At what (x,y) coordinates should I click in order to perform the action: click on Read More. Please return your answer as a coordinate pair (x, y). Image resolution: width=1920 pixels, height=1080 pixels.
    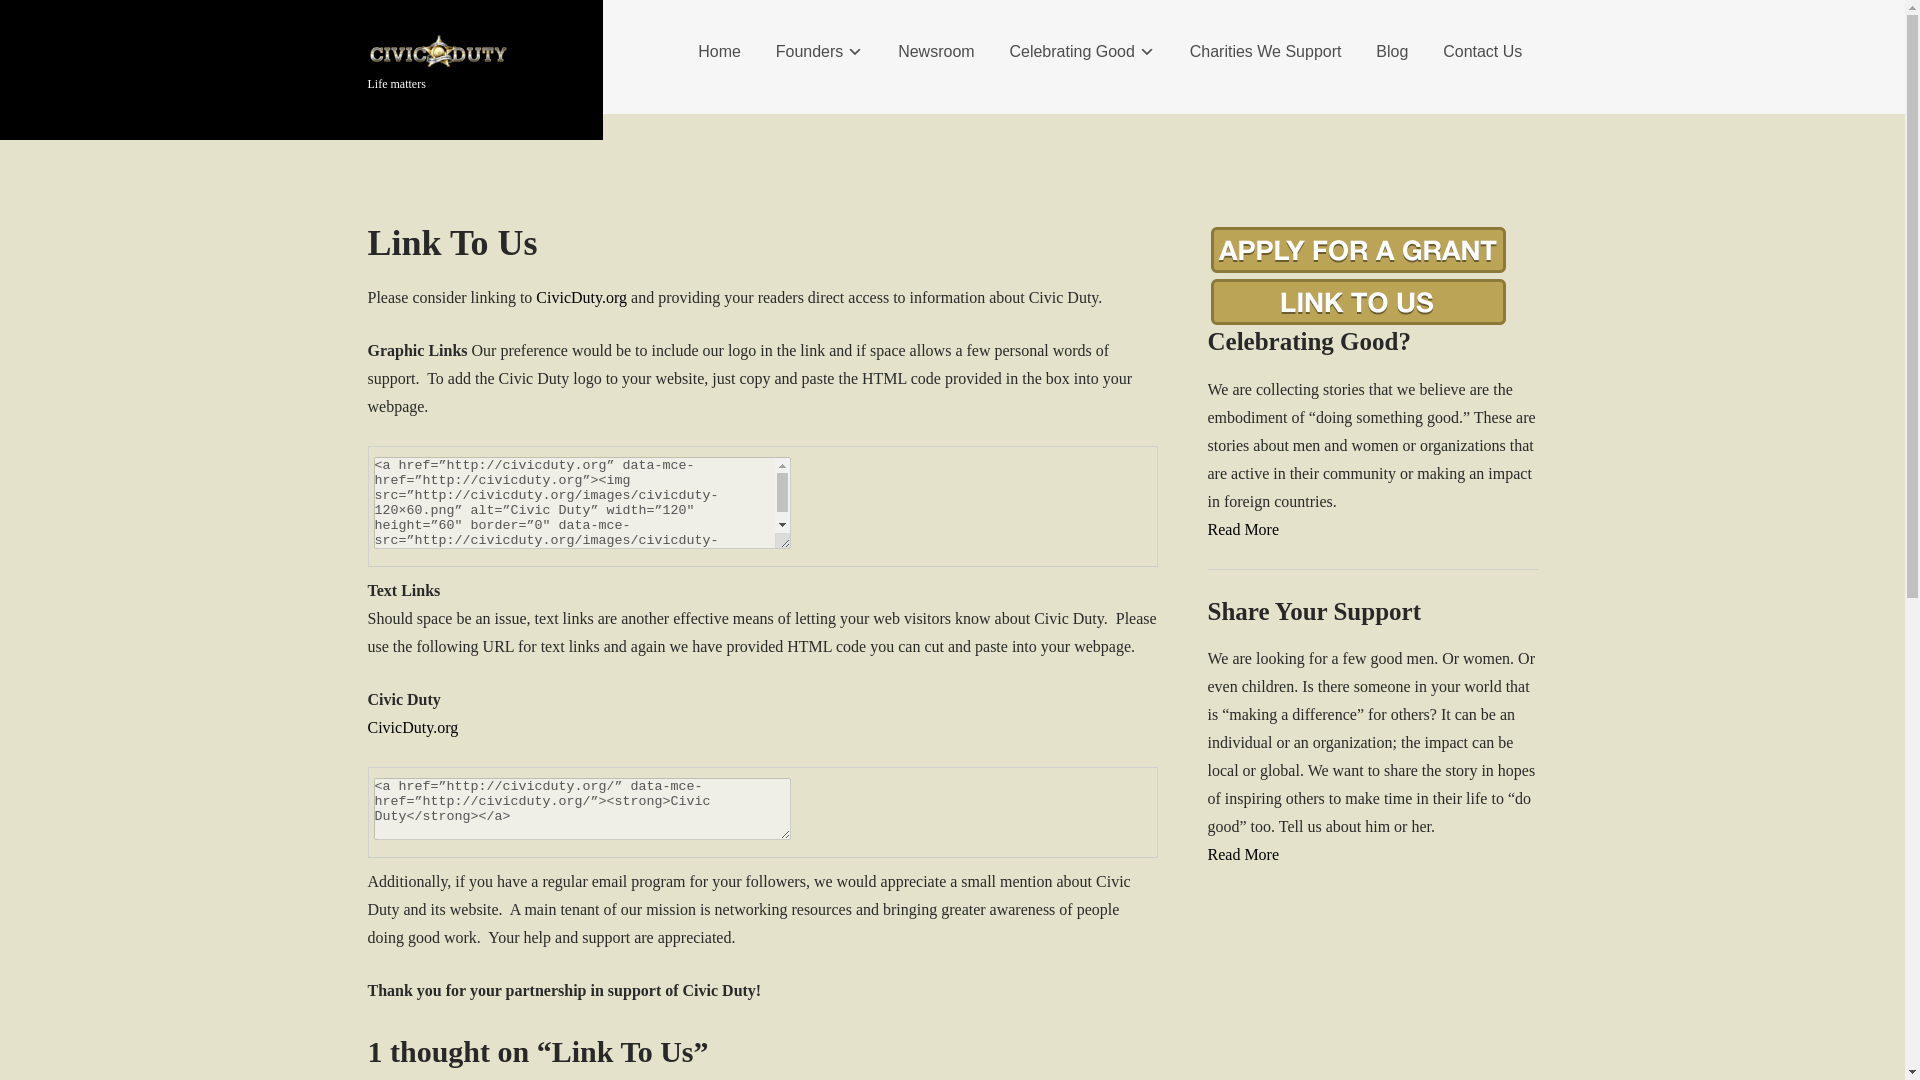
    Looking at the image, I should click on (1244, 854).